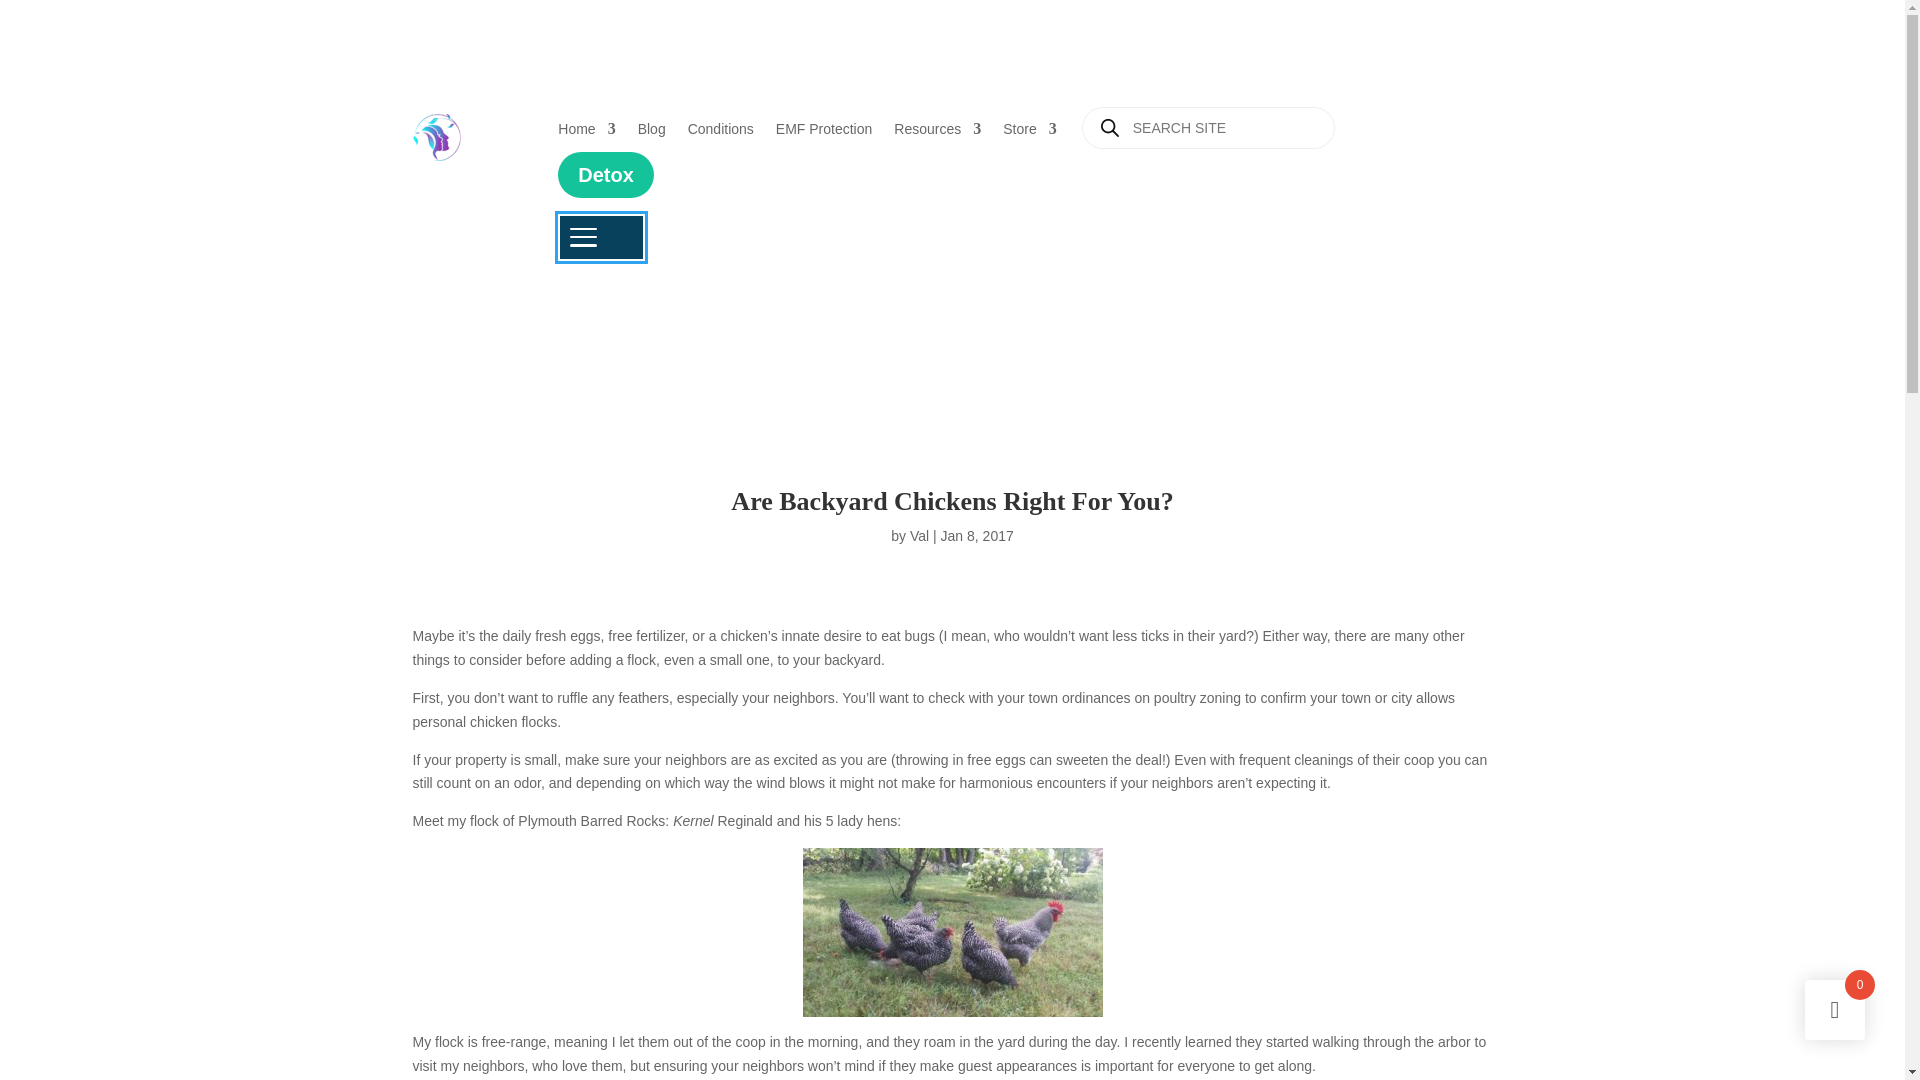 The image size is (1920, 1080). Describe the element at coordinates (436, 137) in the screenshot. I see `Florence Logo Long` at that location.